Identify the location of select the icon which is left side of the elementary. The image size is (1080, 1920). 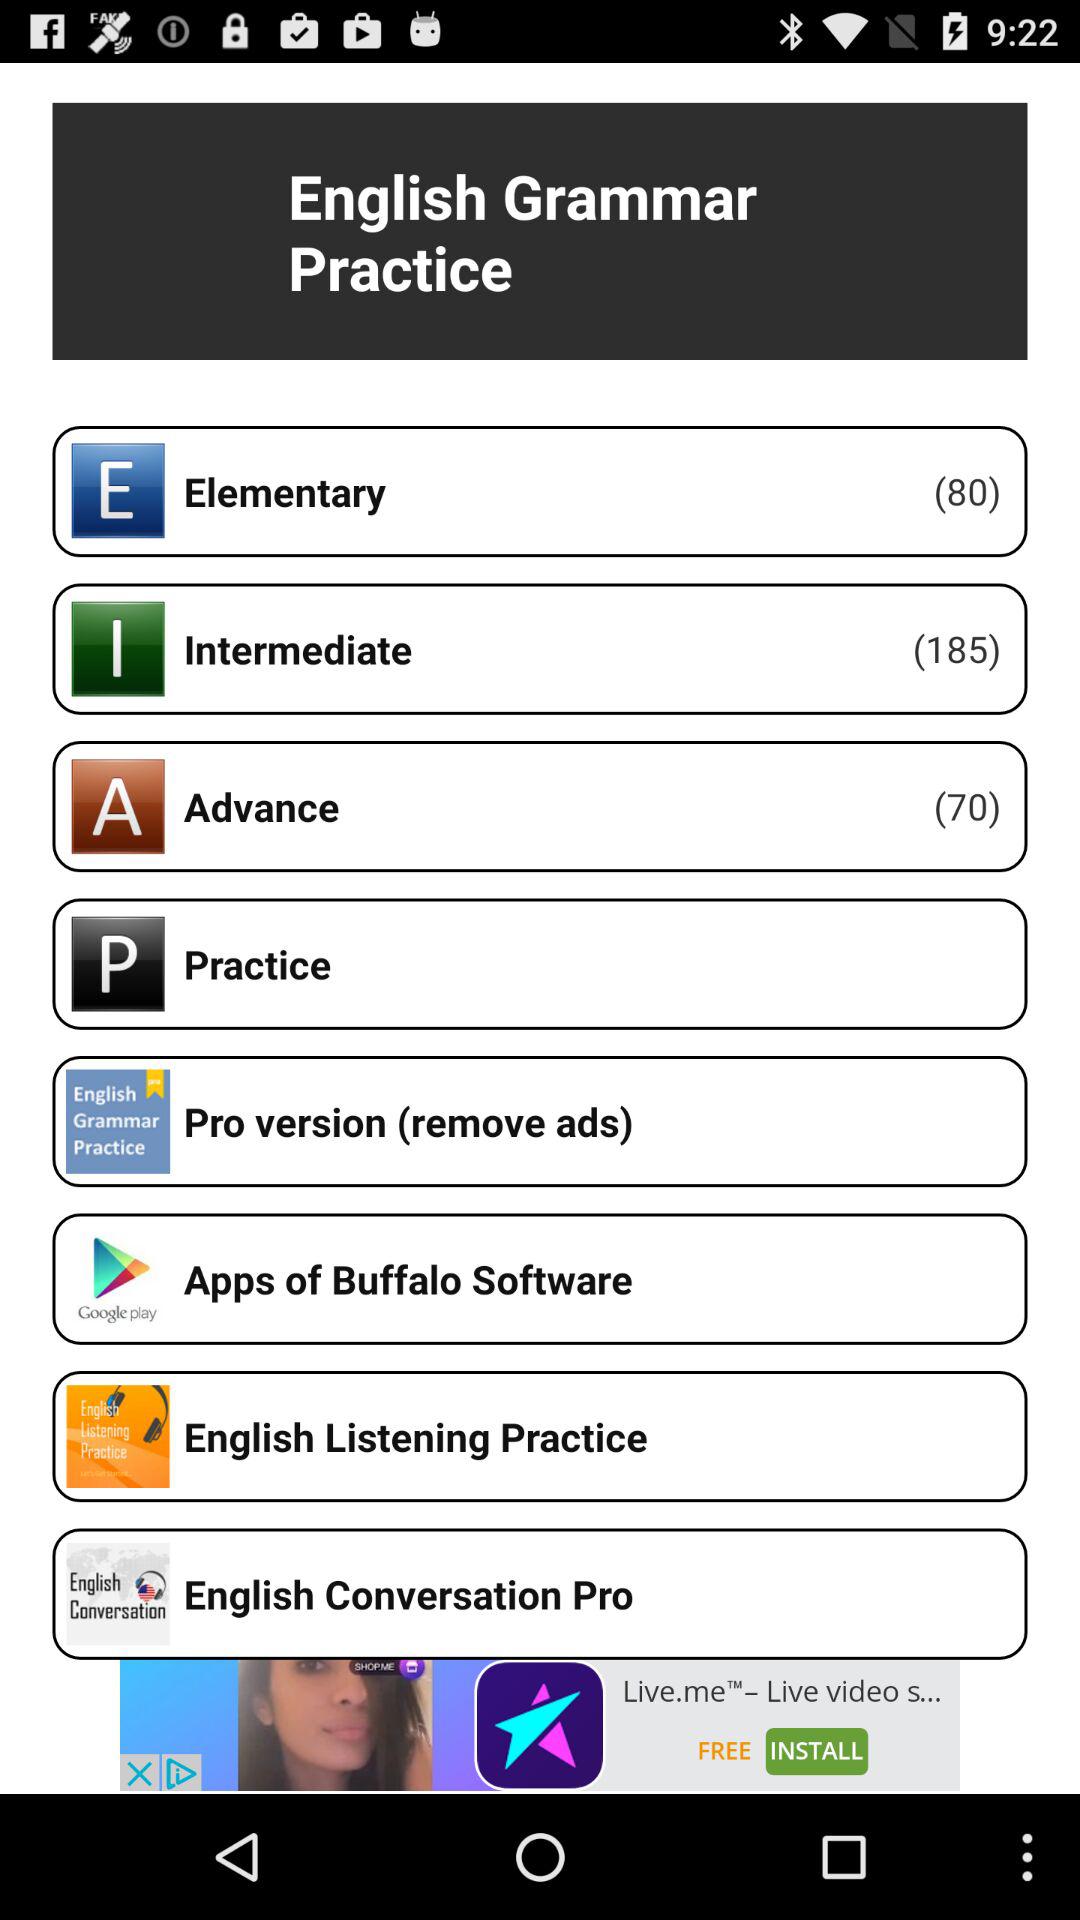
(118, 491).